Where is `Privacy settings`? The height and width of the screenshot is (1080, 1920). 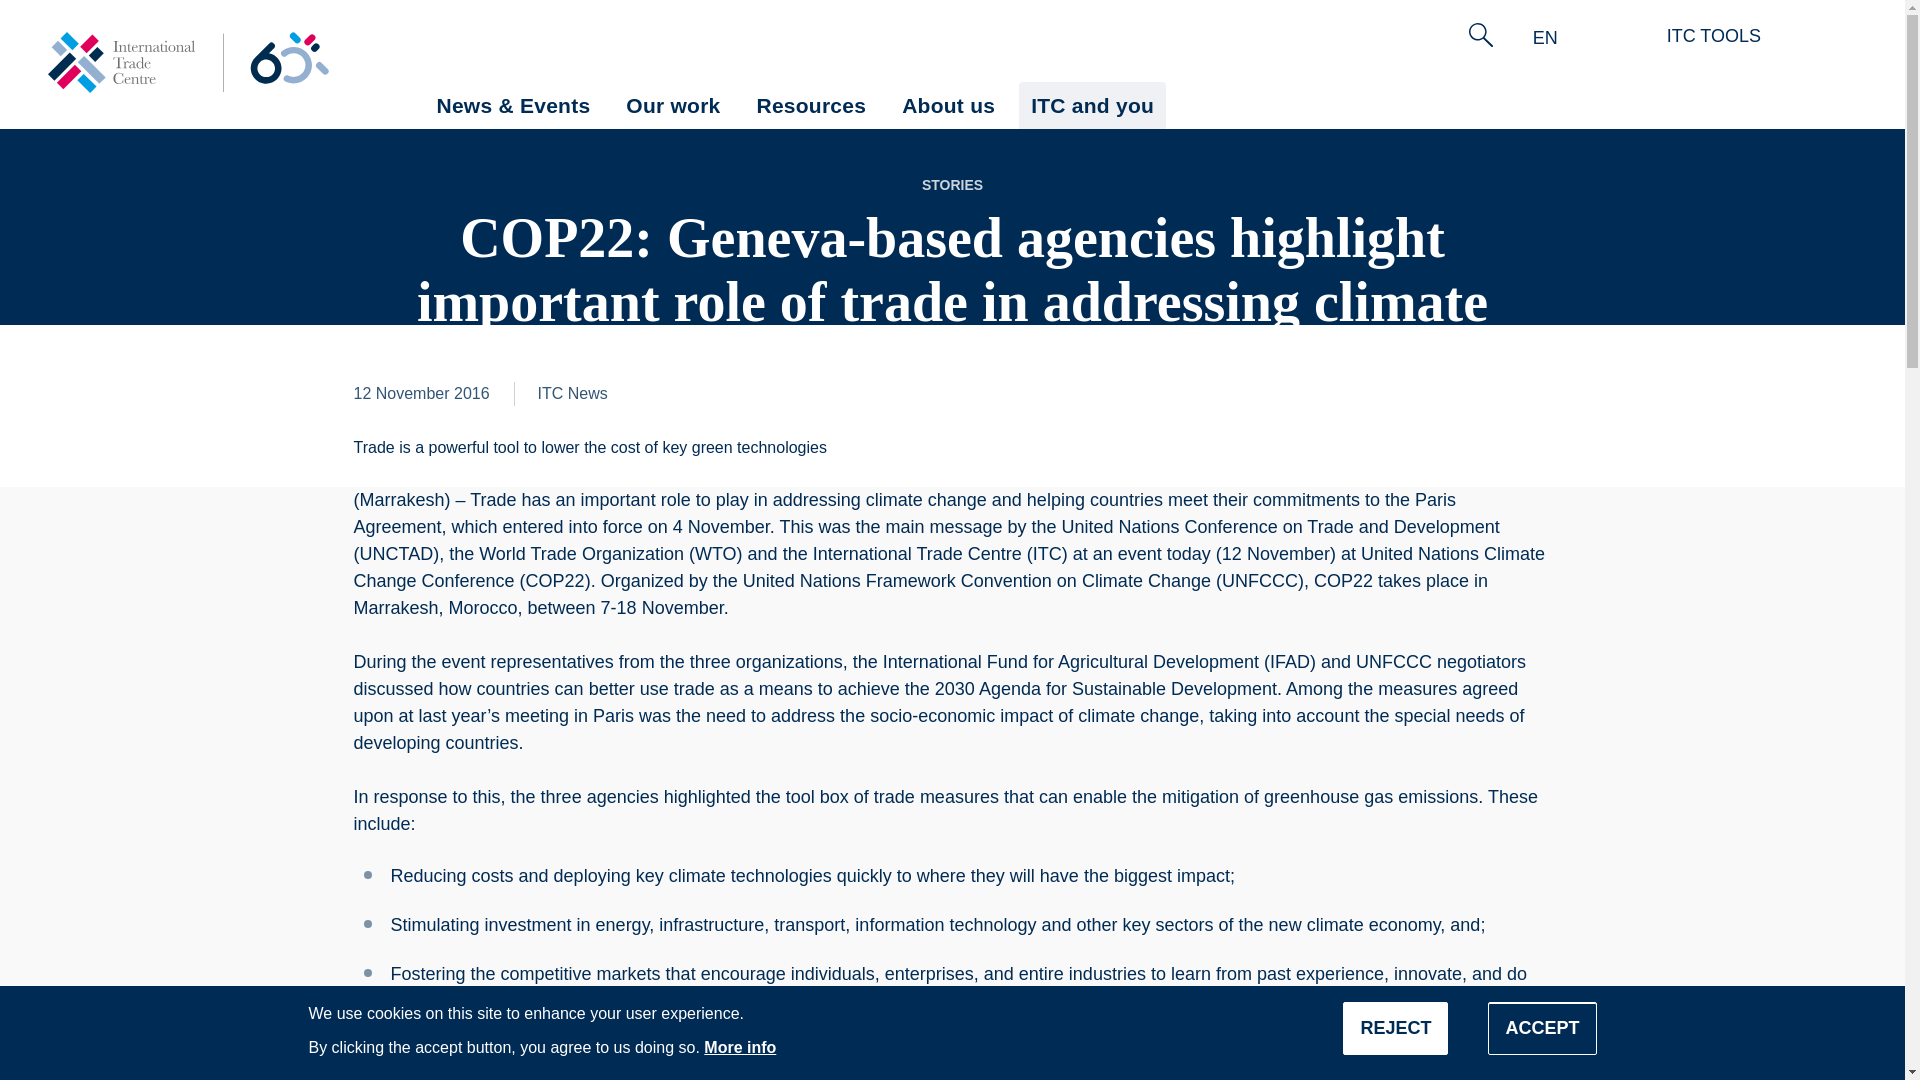
Privacy settings is located at coordinates (65, 1063).